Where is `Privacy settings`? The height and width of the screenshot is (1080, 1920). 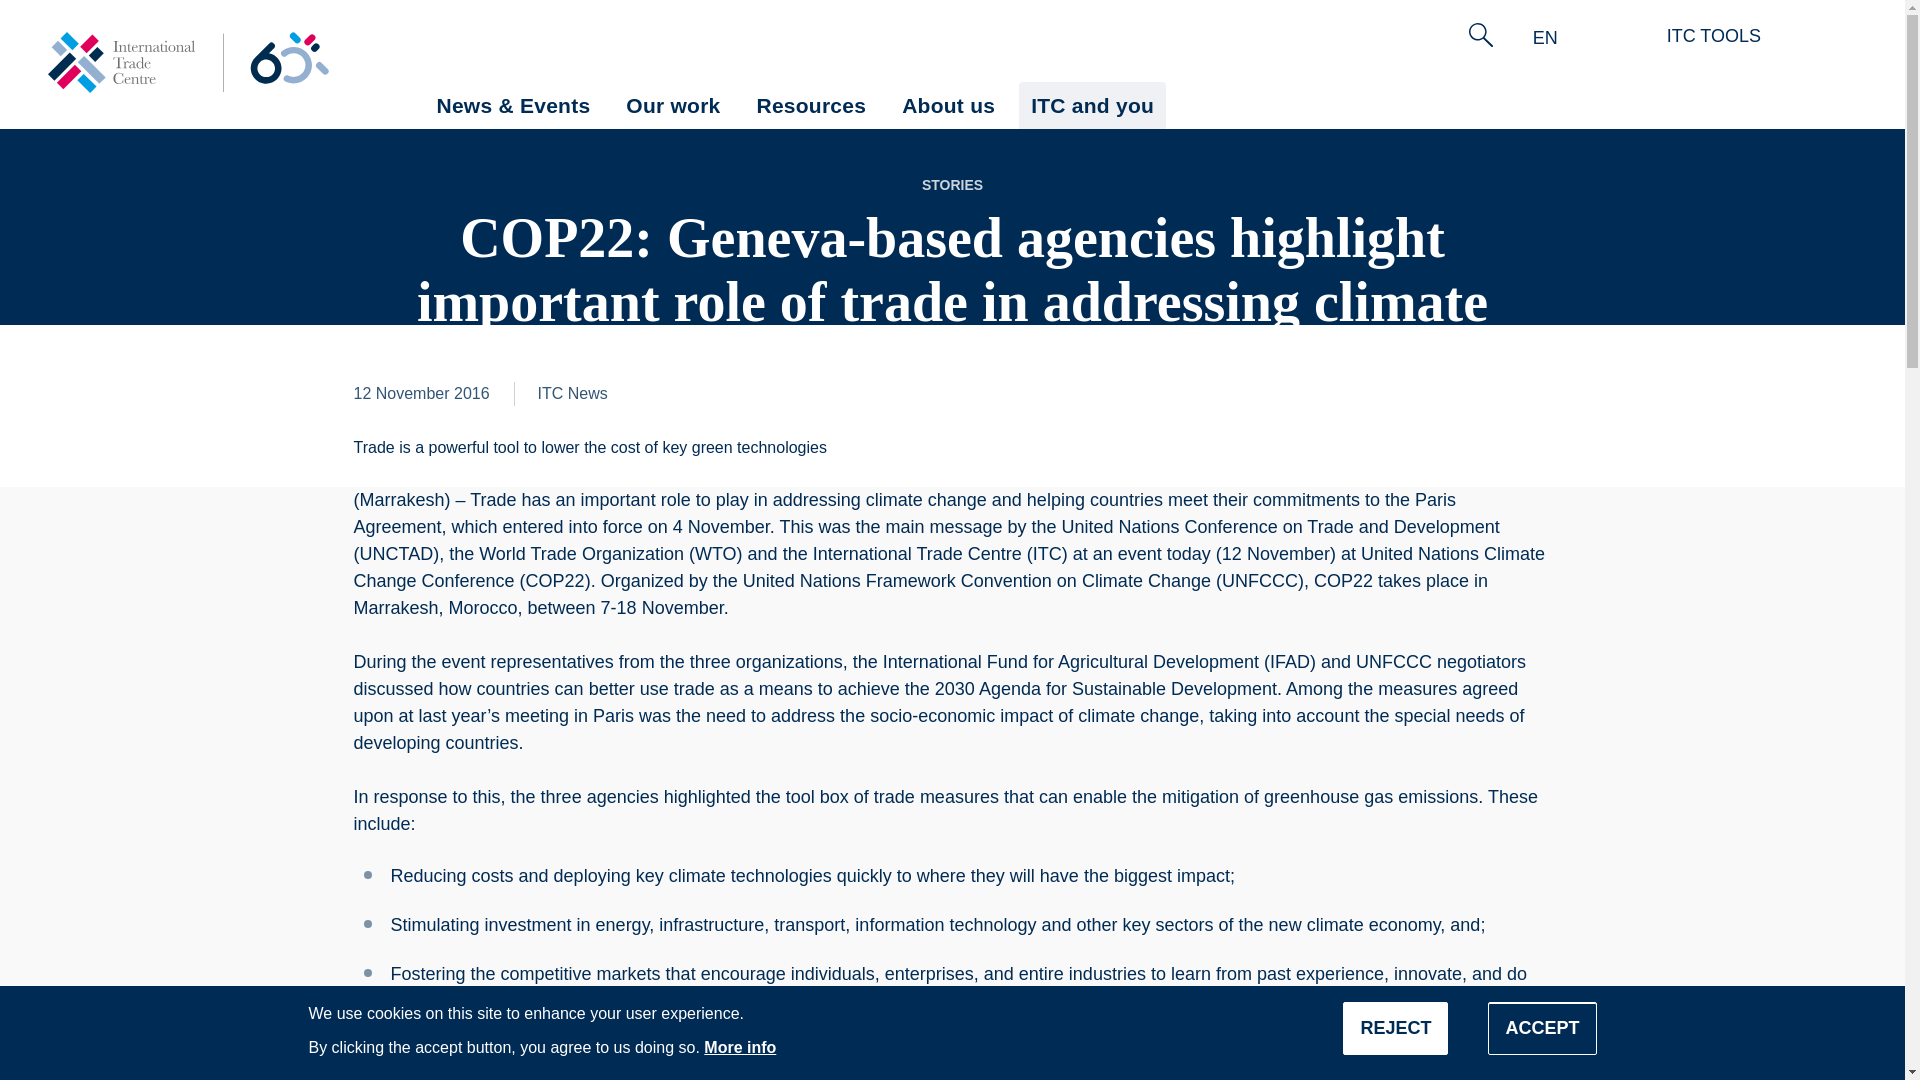
Privacy settings is located at coordinates (65, 1063).